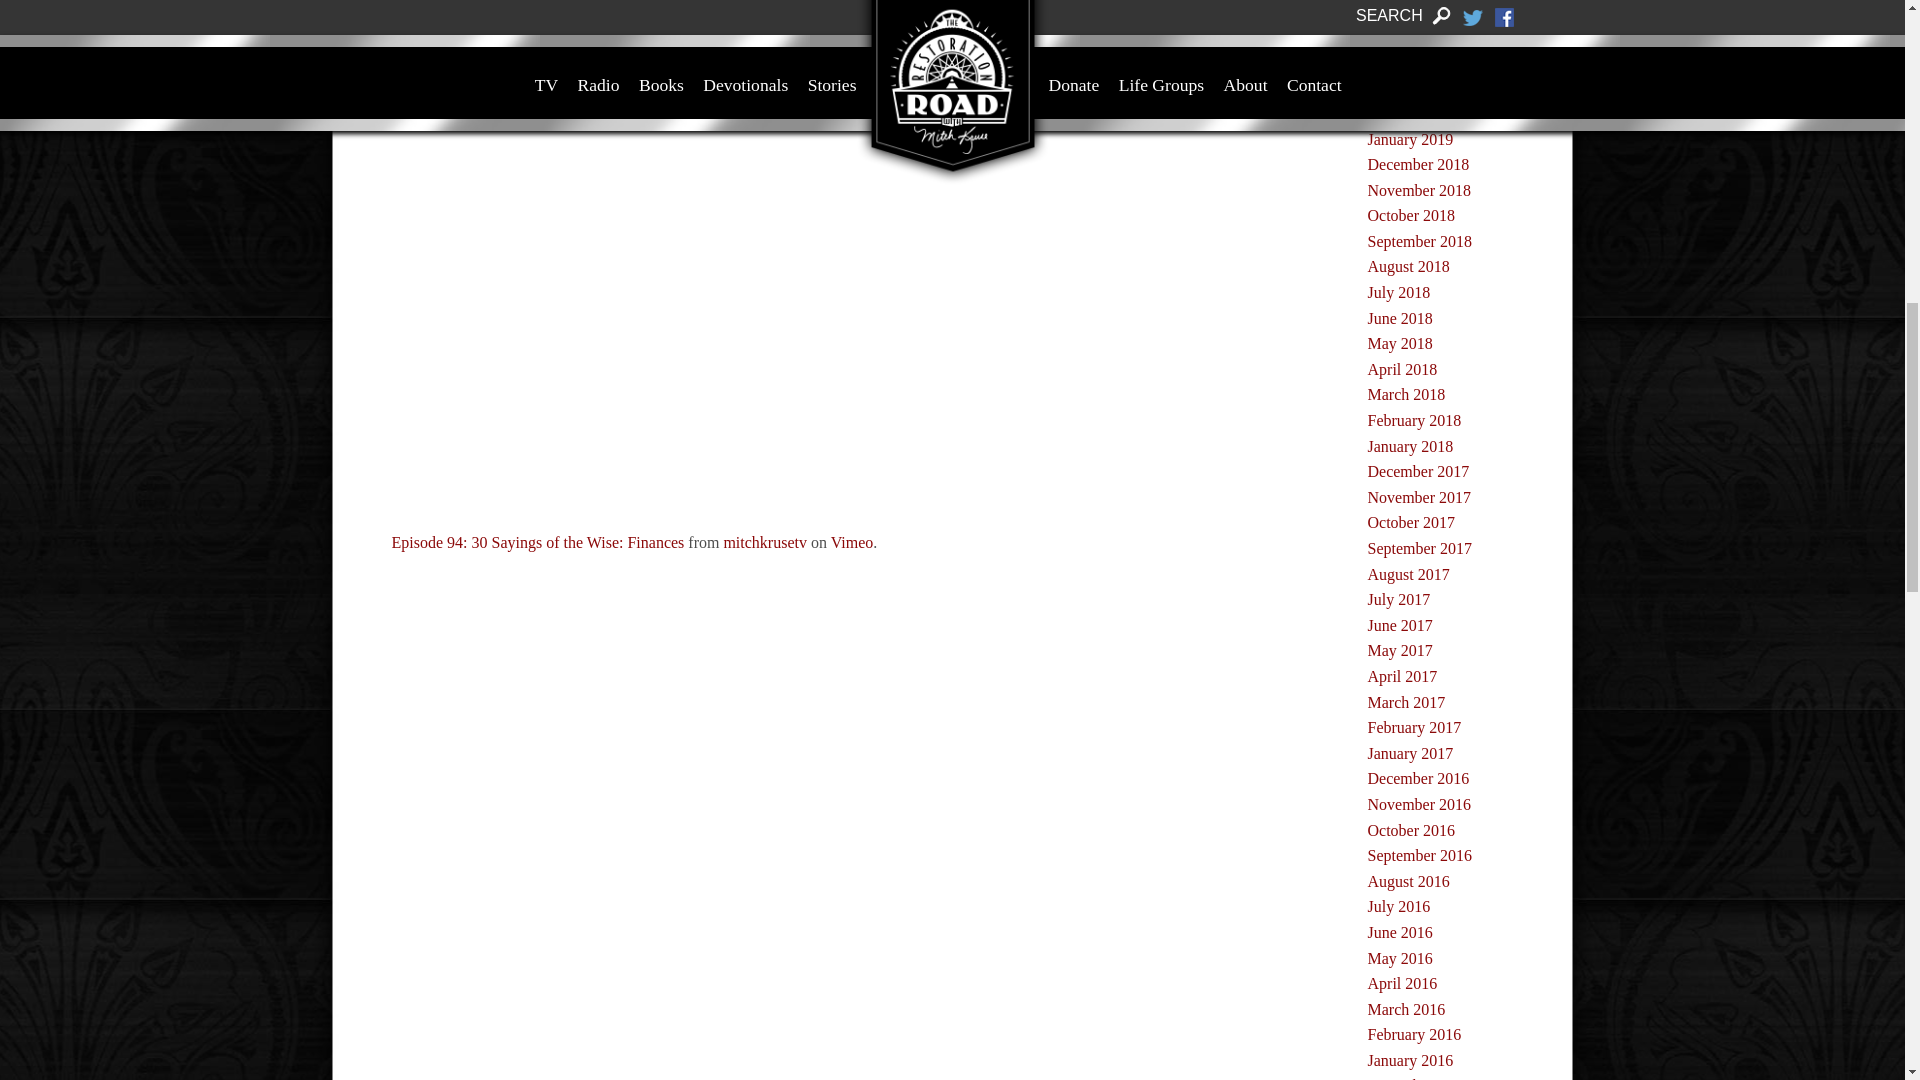 The width and height of the screenshot is (1920, 1080). Describe the element at coordinates (764, 542) in the screenshot. I see `mitchkrusetv` at that location.